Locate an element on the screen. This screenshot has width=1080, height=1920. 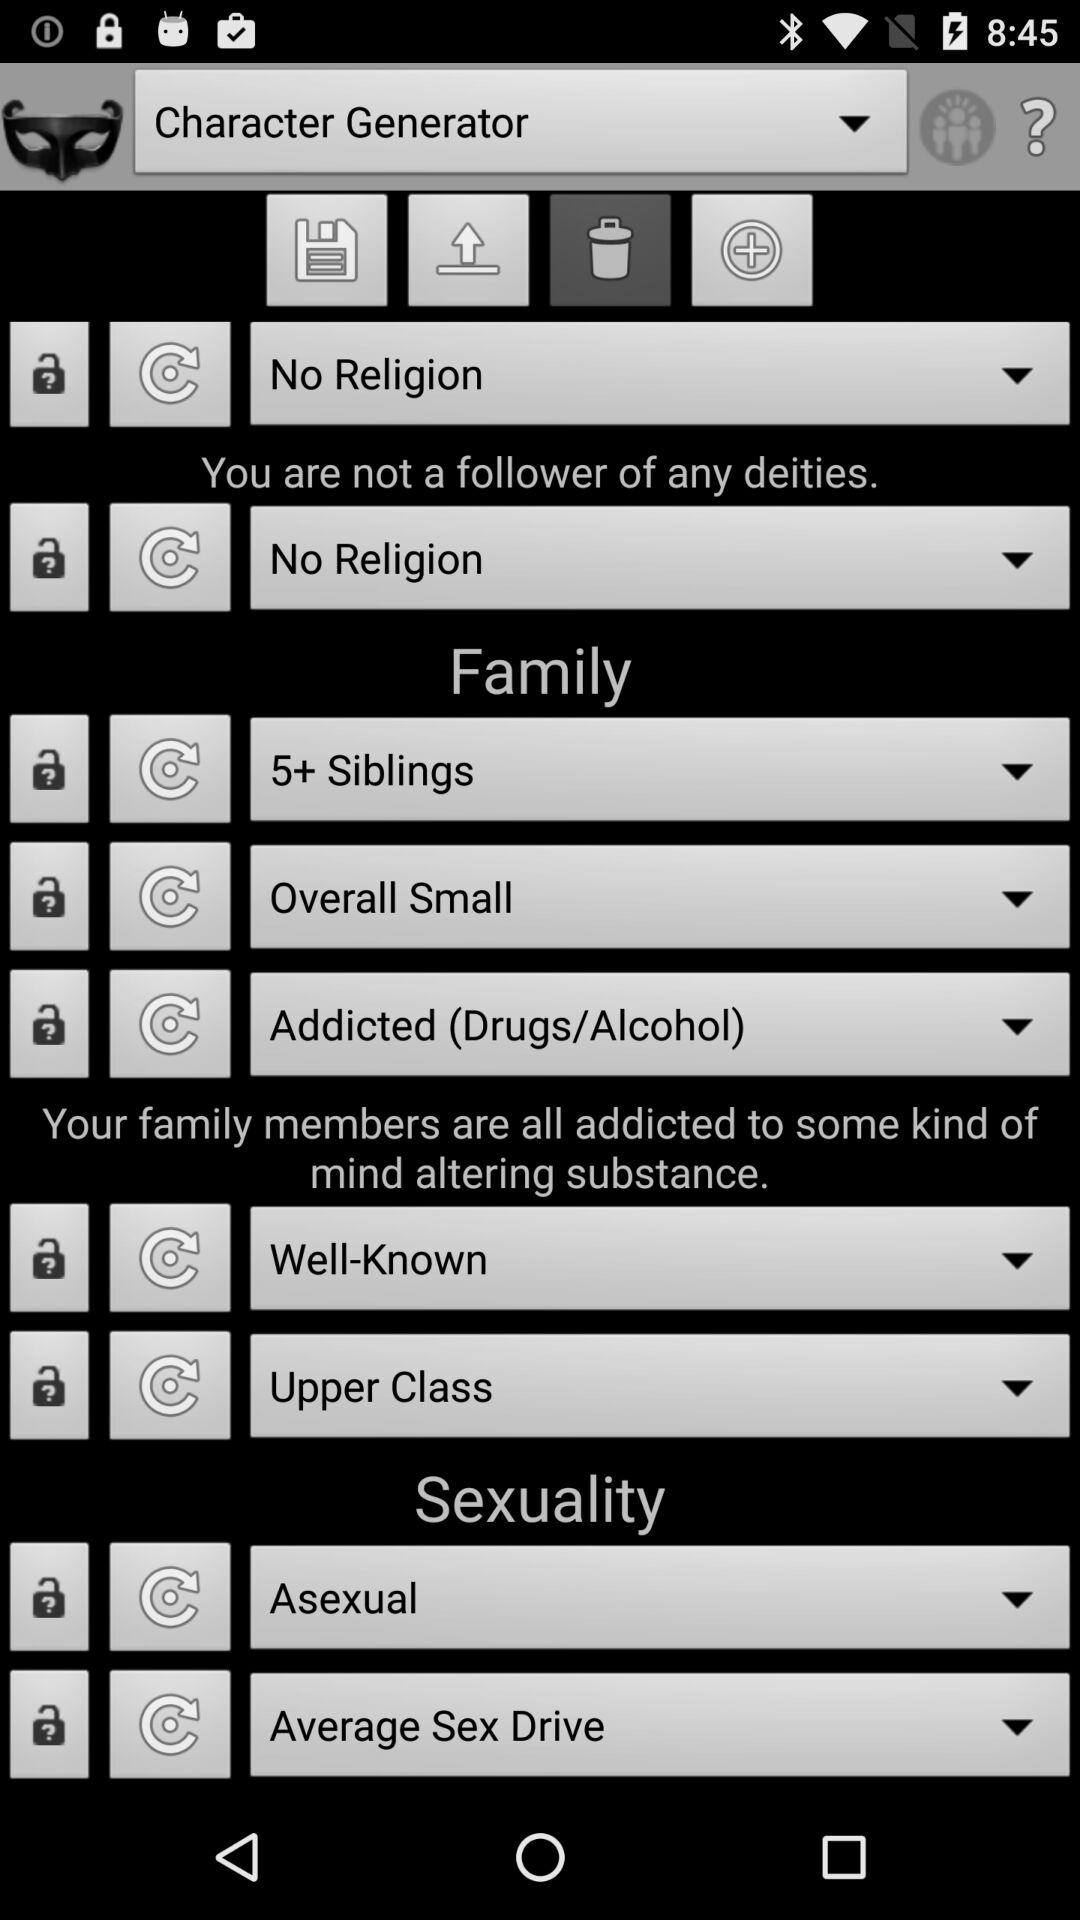
toggle lock is located at coordinates (50, 1264).